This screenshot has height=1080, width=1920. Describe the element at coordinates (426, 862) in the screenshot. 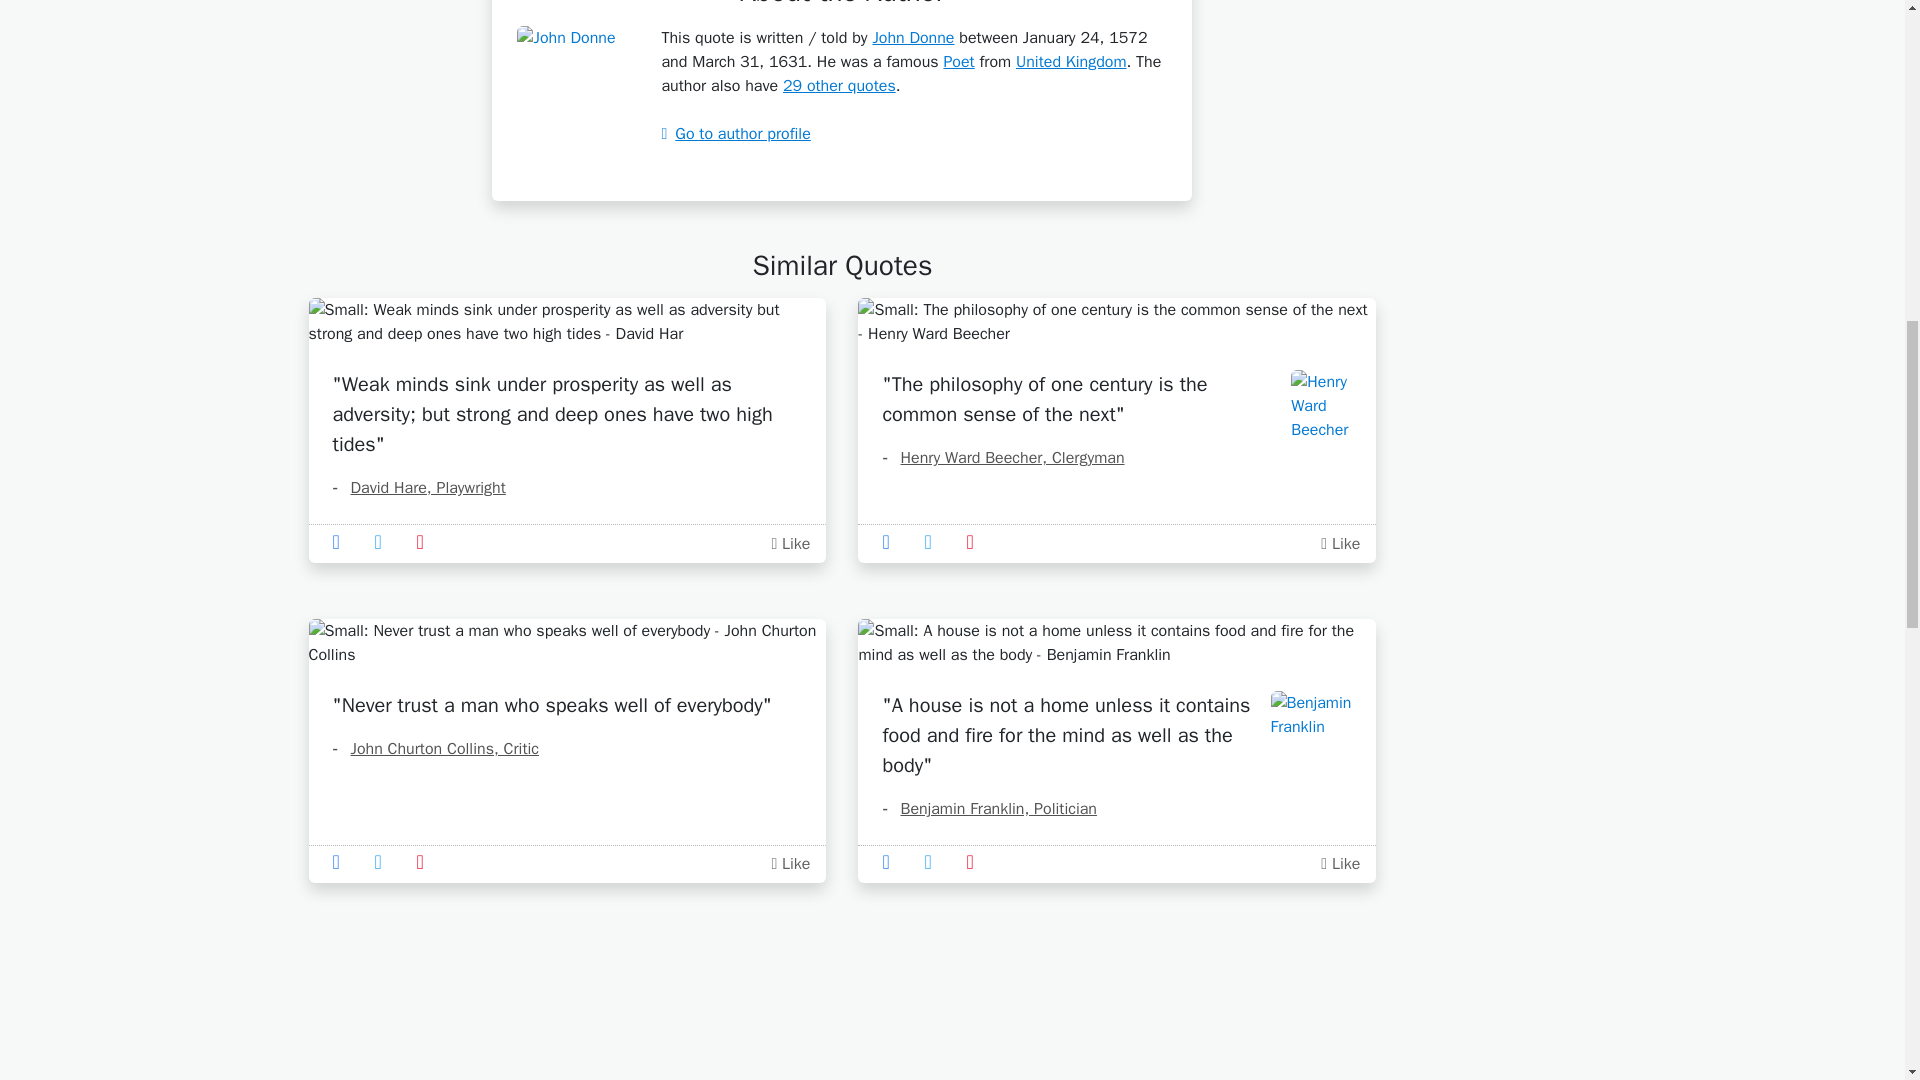

I see `Share on Pinterest` at that location.